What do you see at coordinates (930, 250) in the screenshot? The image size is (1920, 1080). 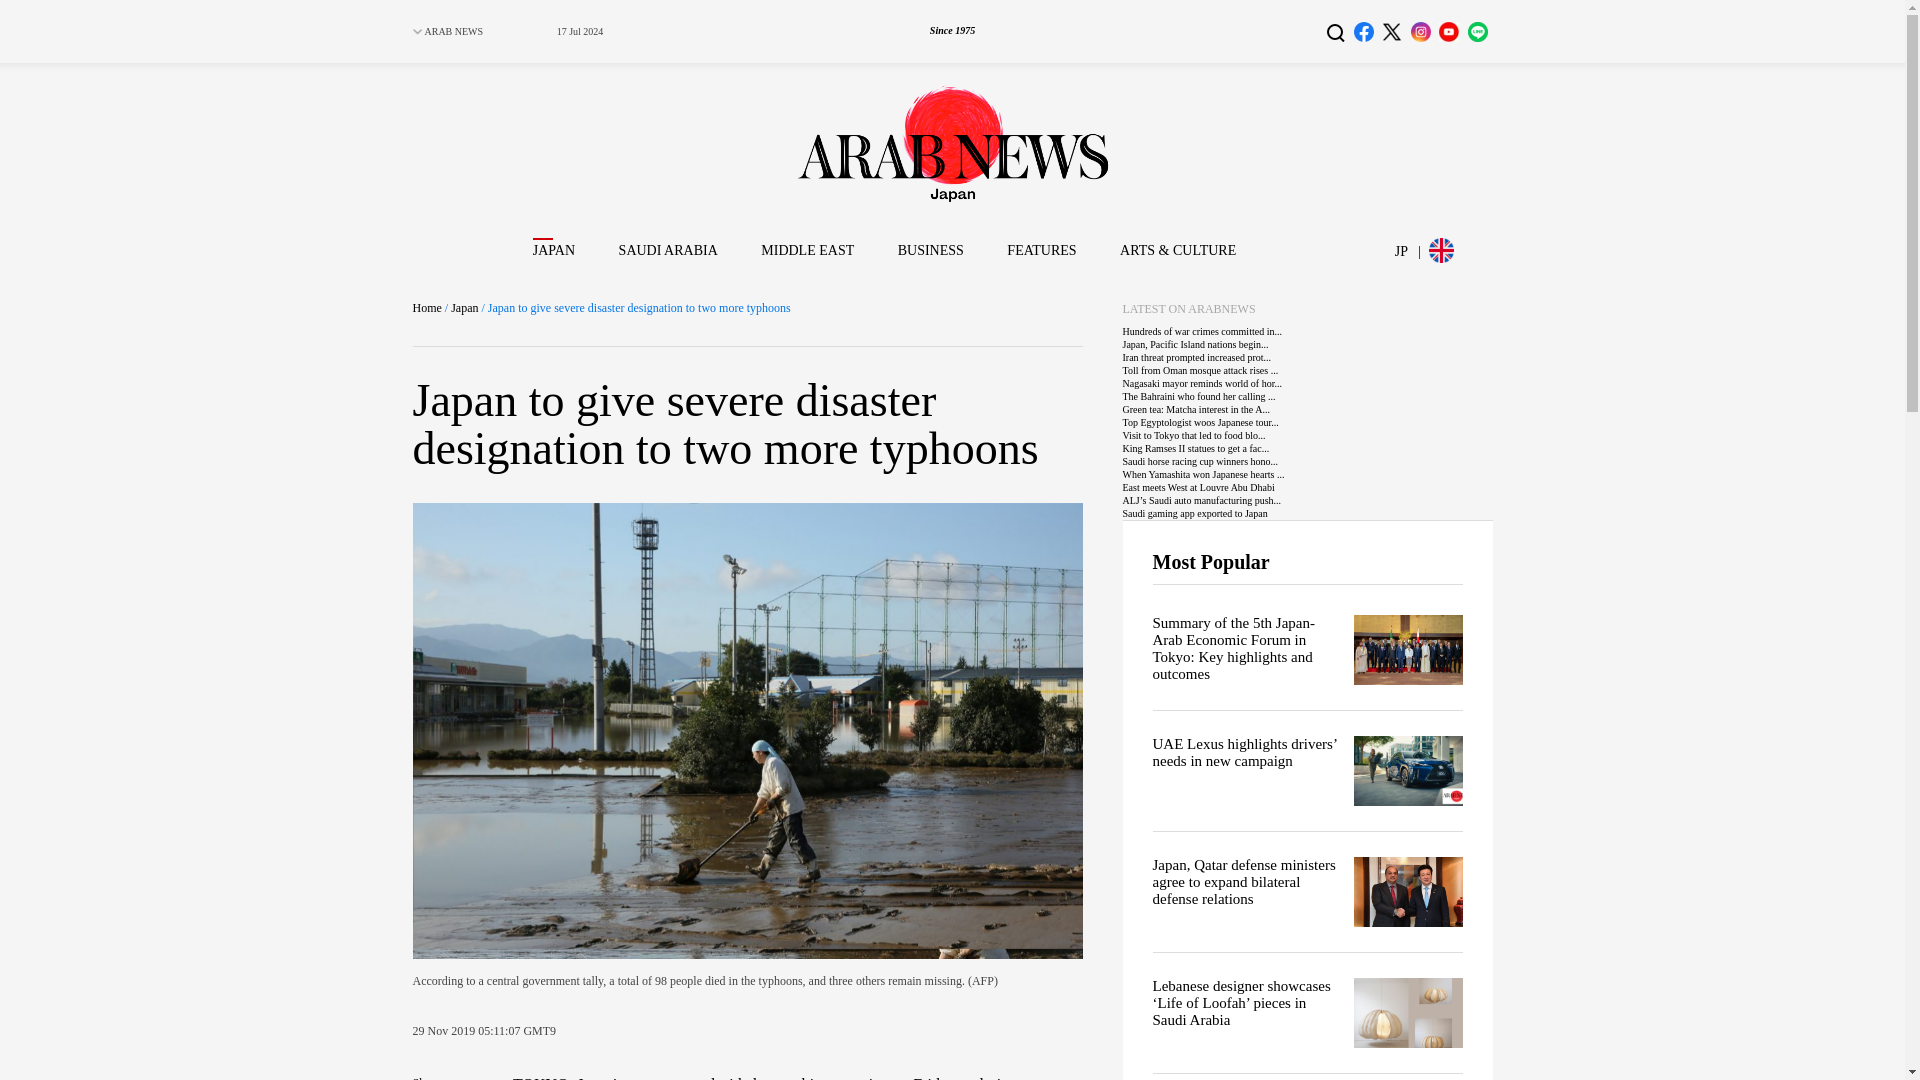 I see `BUSINESS` at bounding box center [930, 250].